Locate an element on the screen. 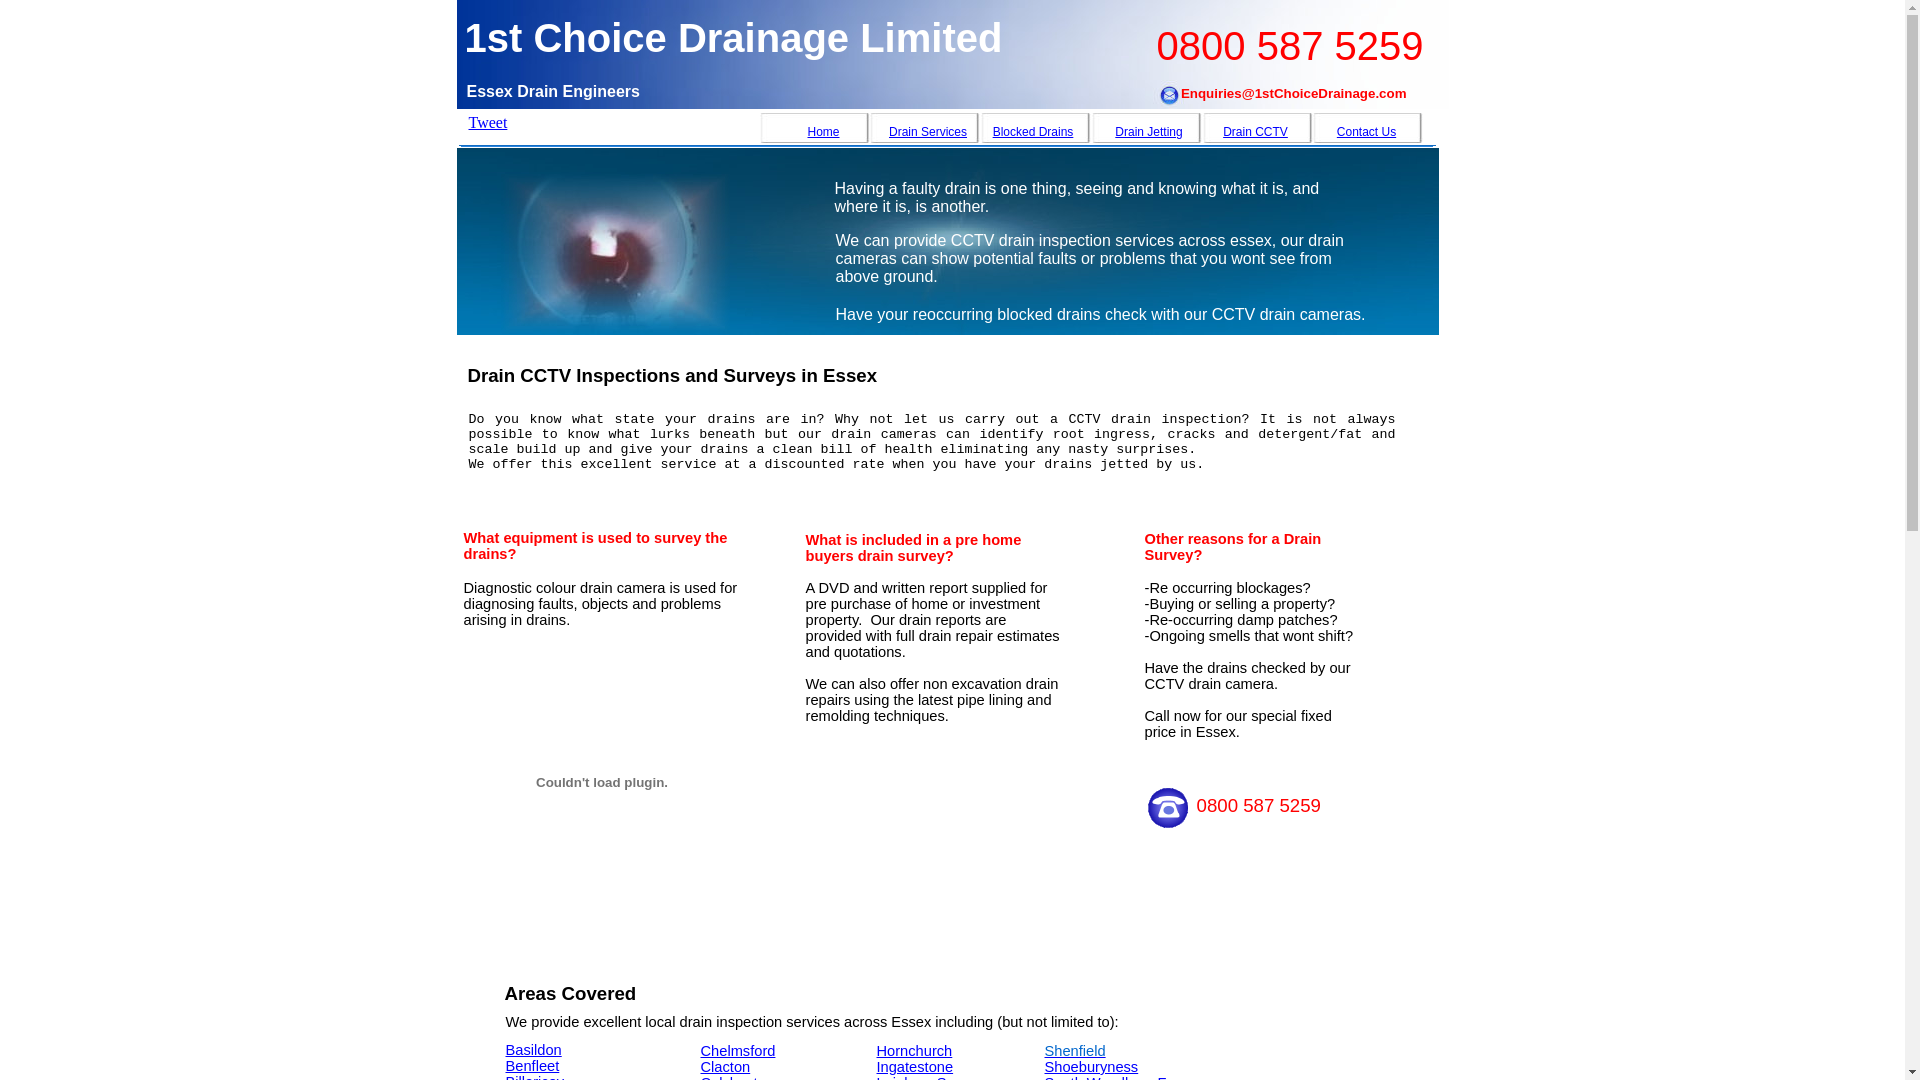 The image size is (1920, 1080). Tweet is located at coordinates (487, 122).